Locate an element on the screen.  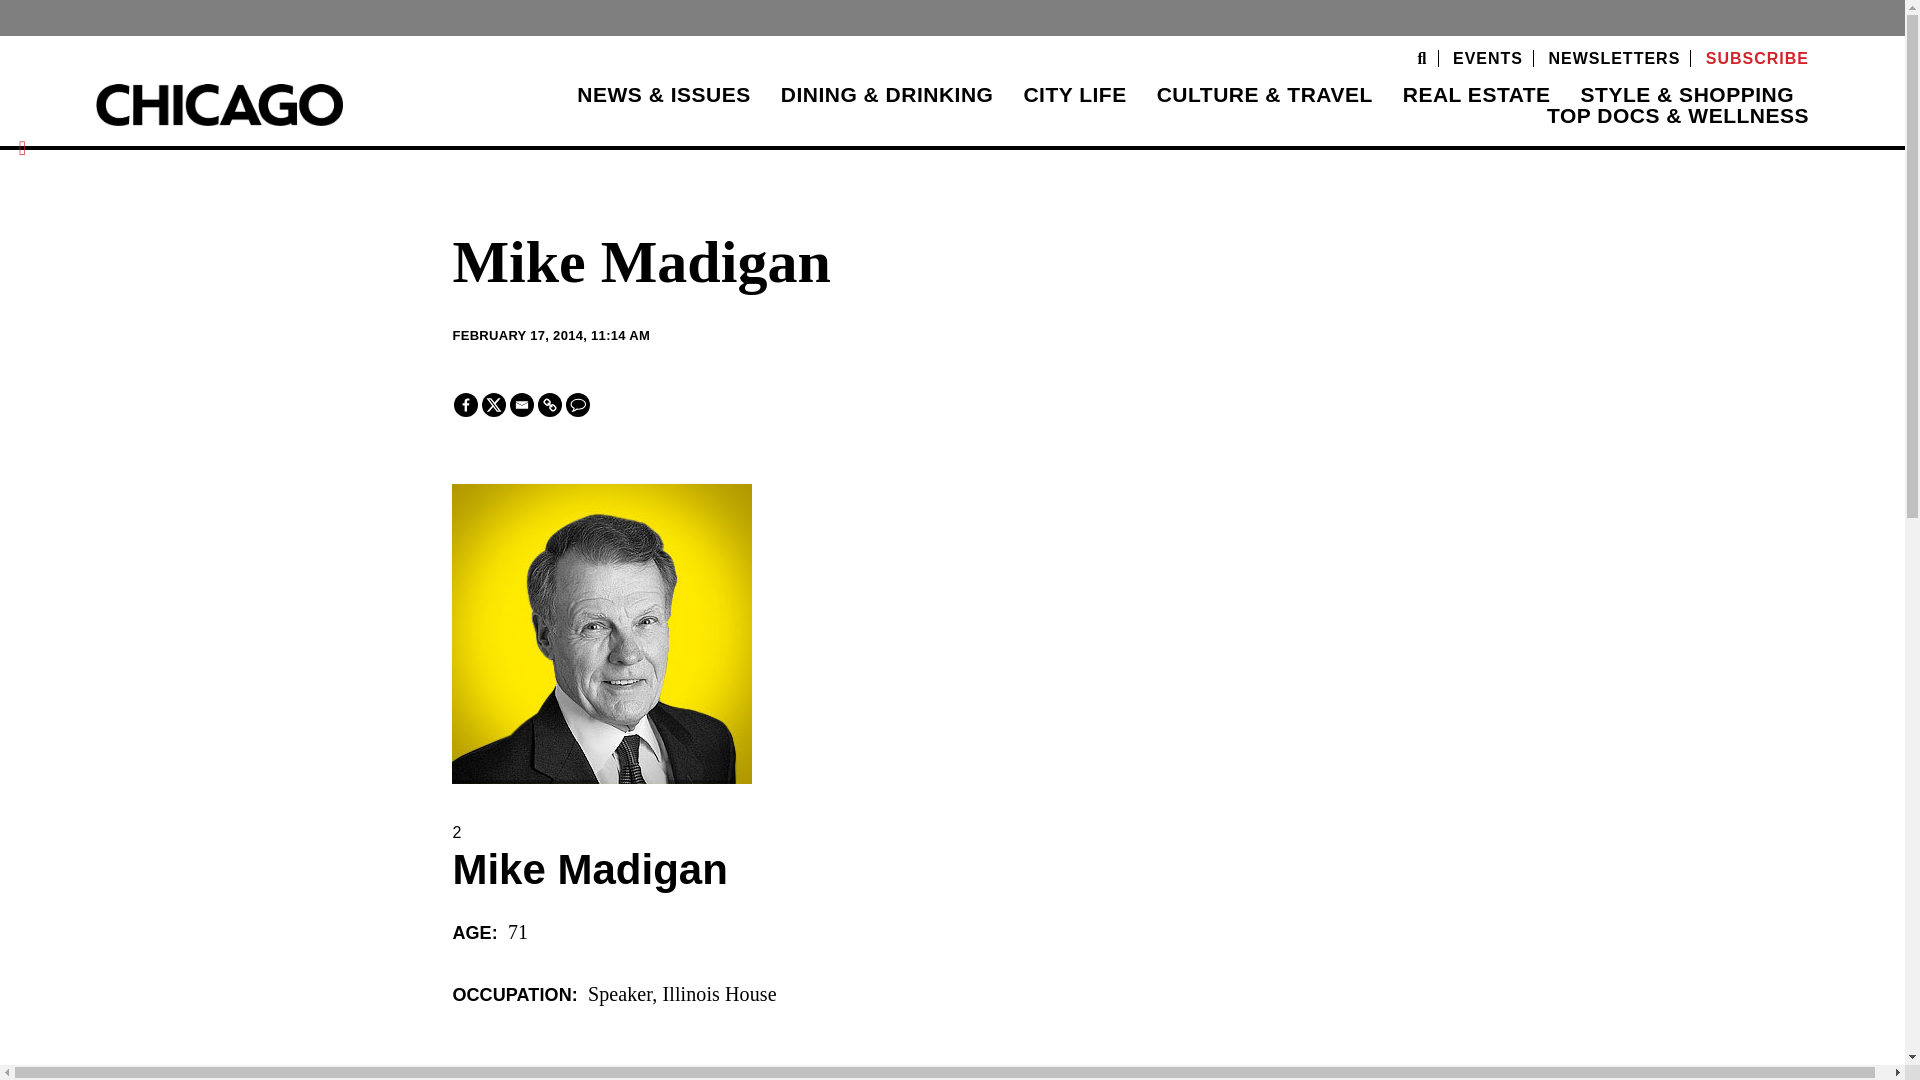
Copy Link is located at coordinates (550, 404).